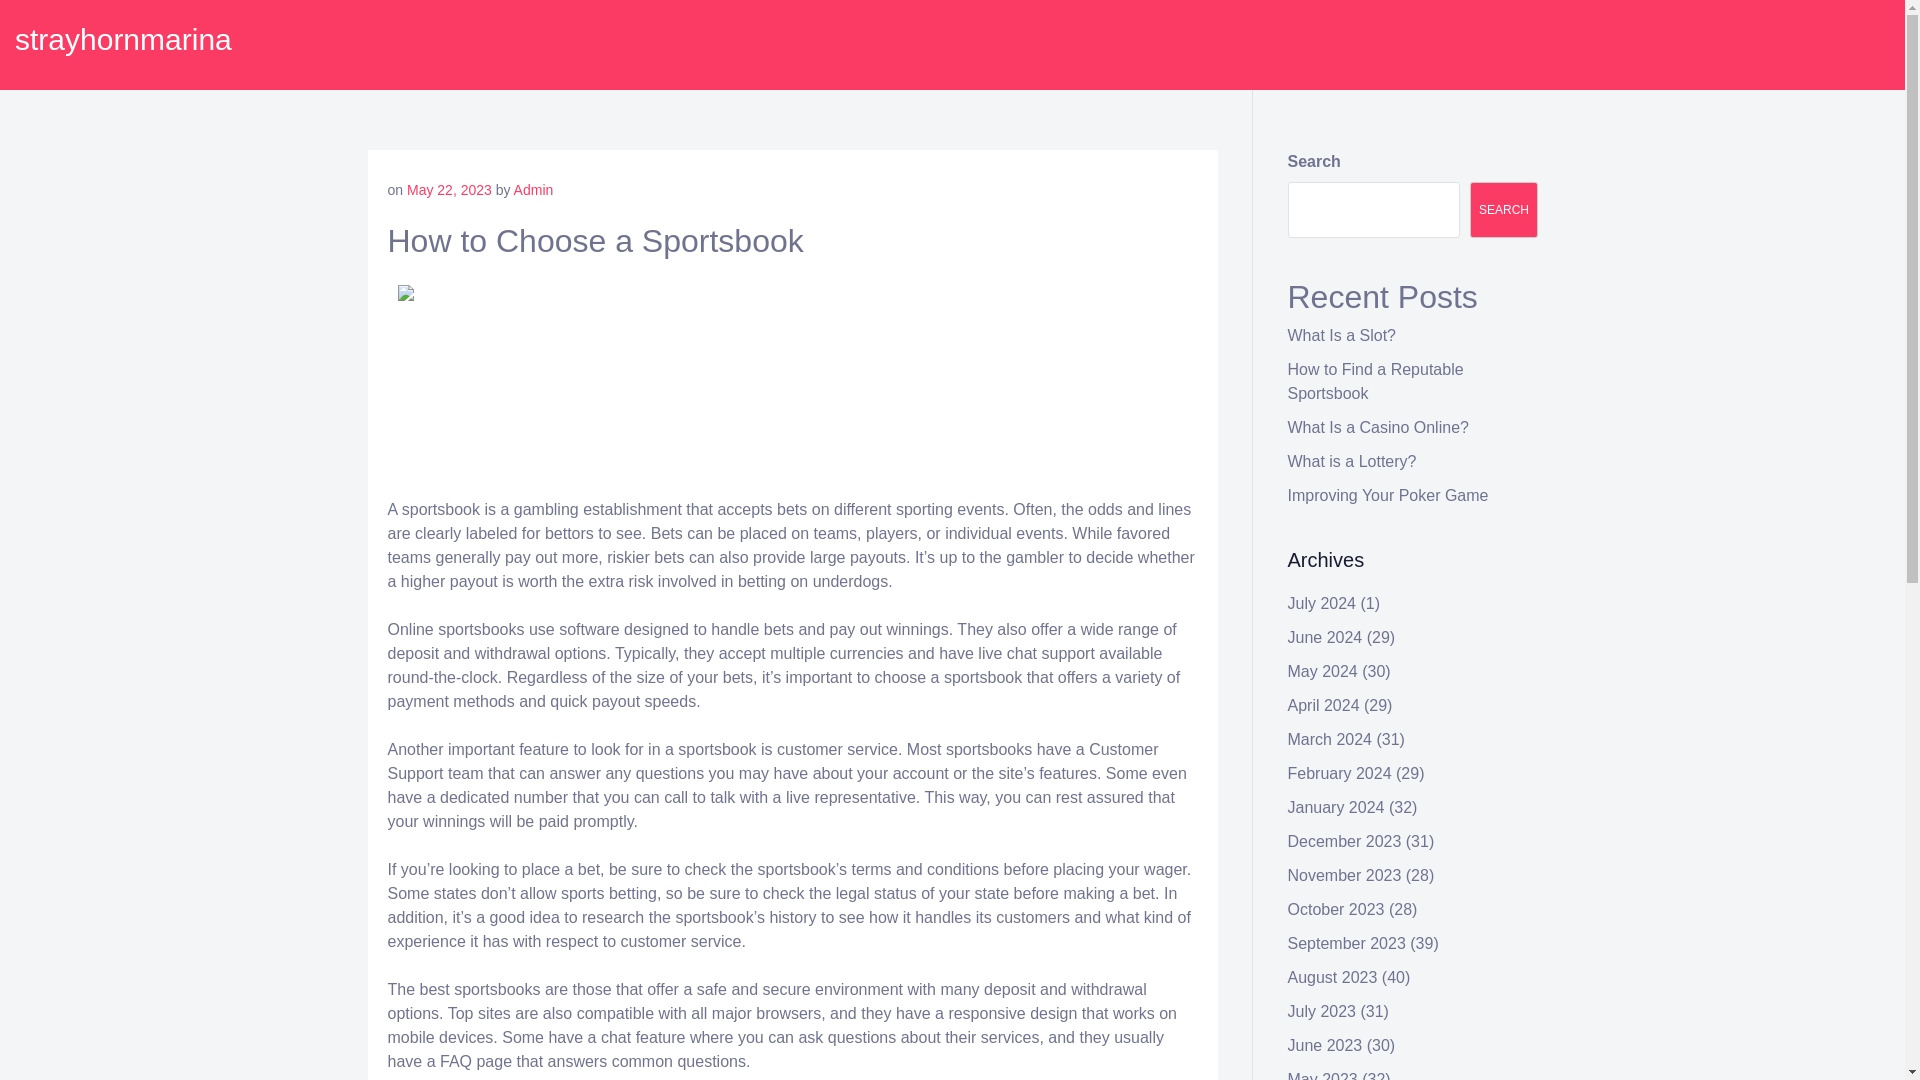 Image resolution: width=1920 pixels, height=1080 pixels. Describe the element at coordinates (1342, 336) in the screenshot. I see `What Is a Slot?` at that location.